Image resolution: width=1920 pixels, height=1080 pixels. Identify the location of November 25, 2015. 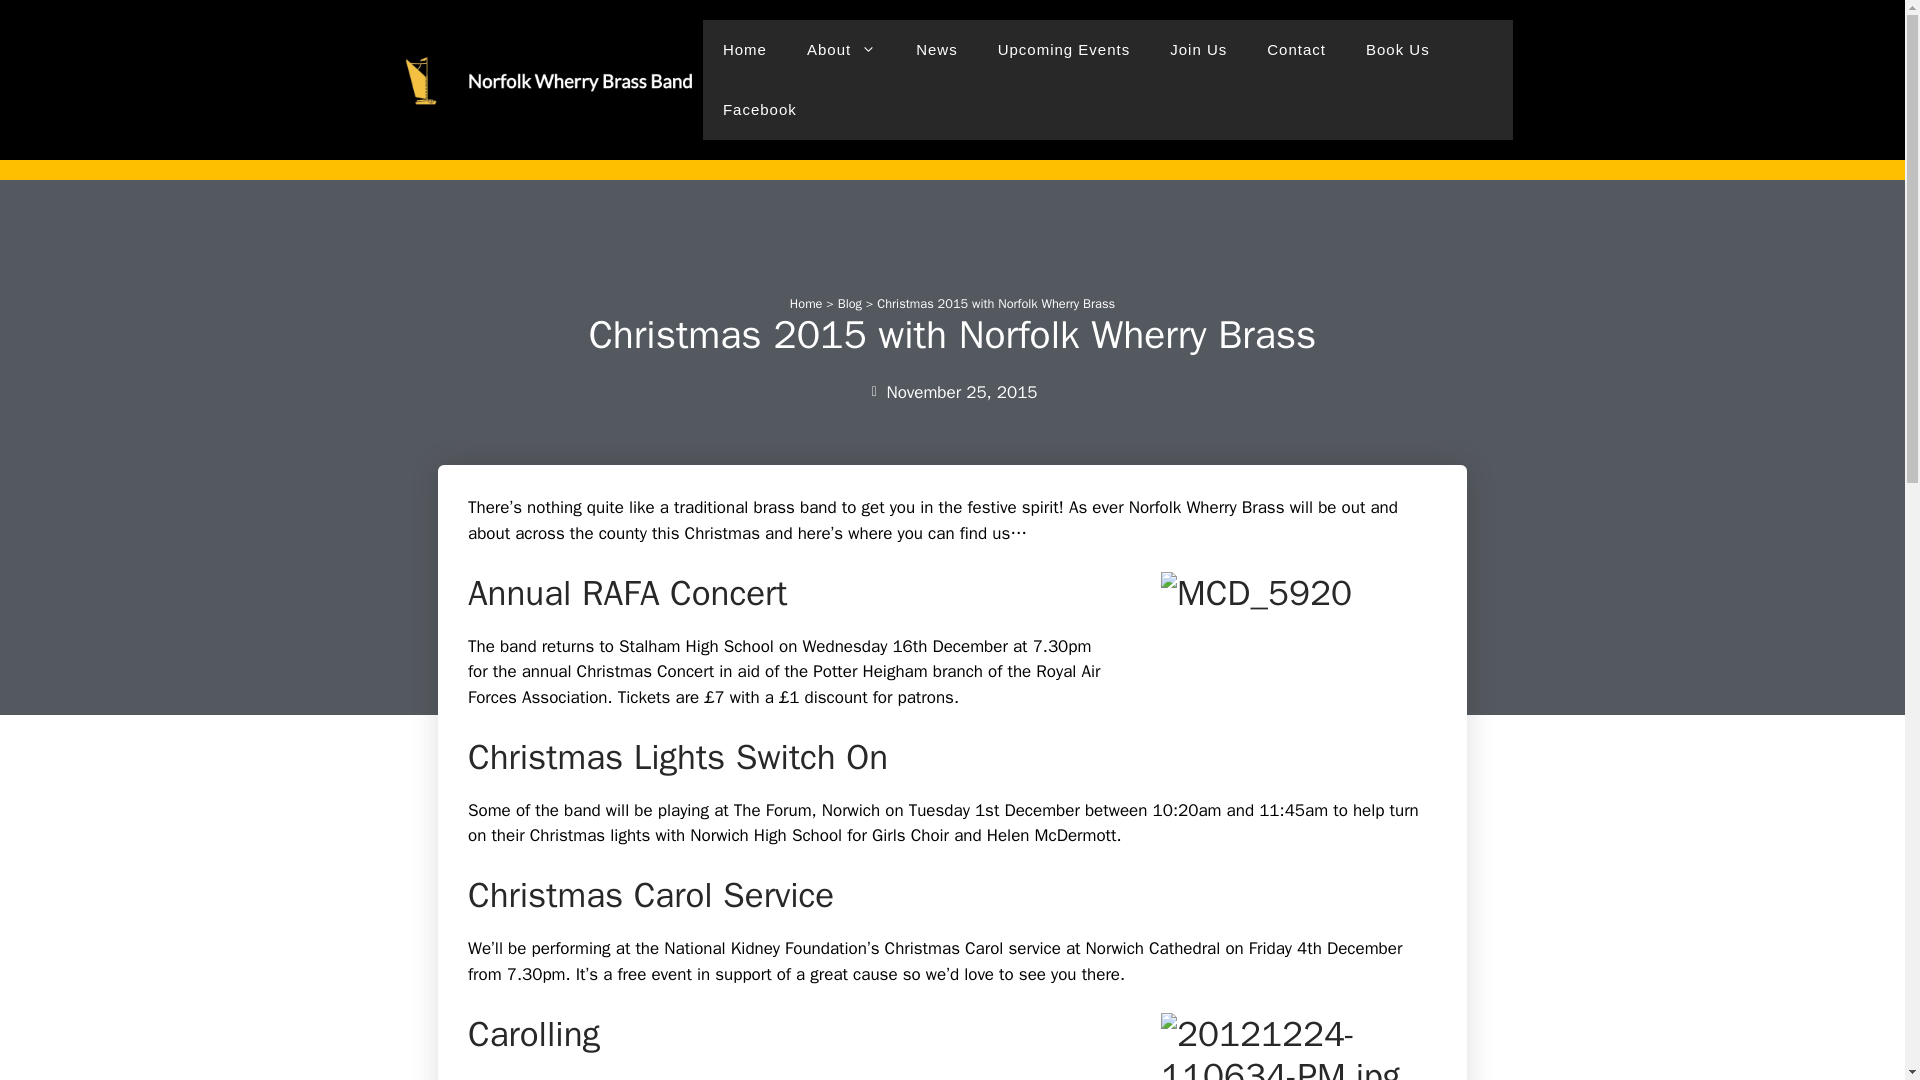
(952, 393).